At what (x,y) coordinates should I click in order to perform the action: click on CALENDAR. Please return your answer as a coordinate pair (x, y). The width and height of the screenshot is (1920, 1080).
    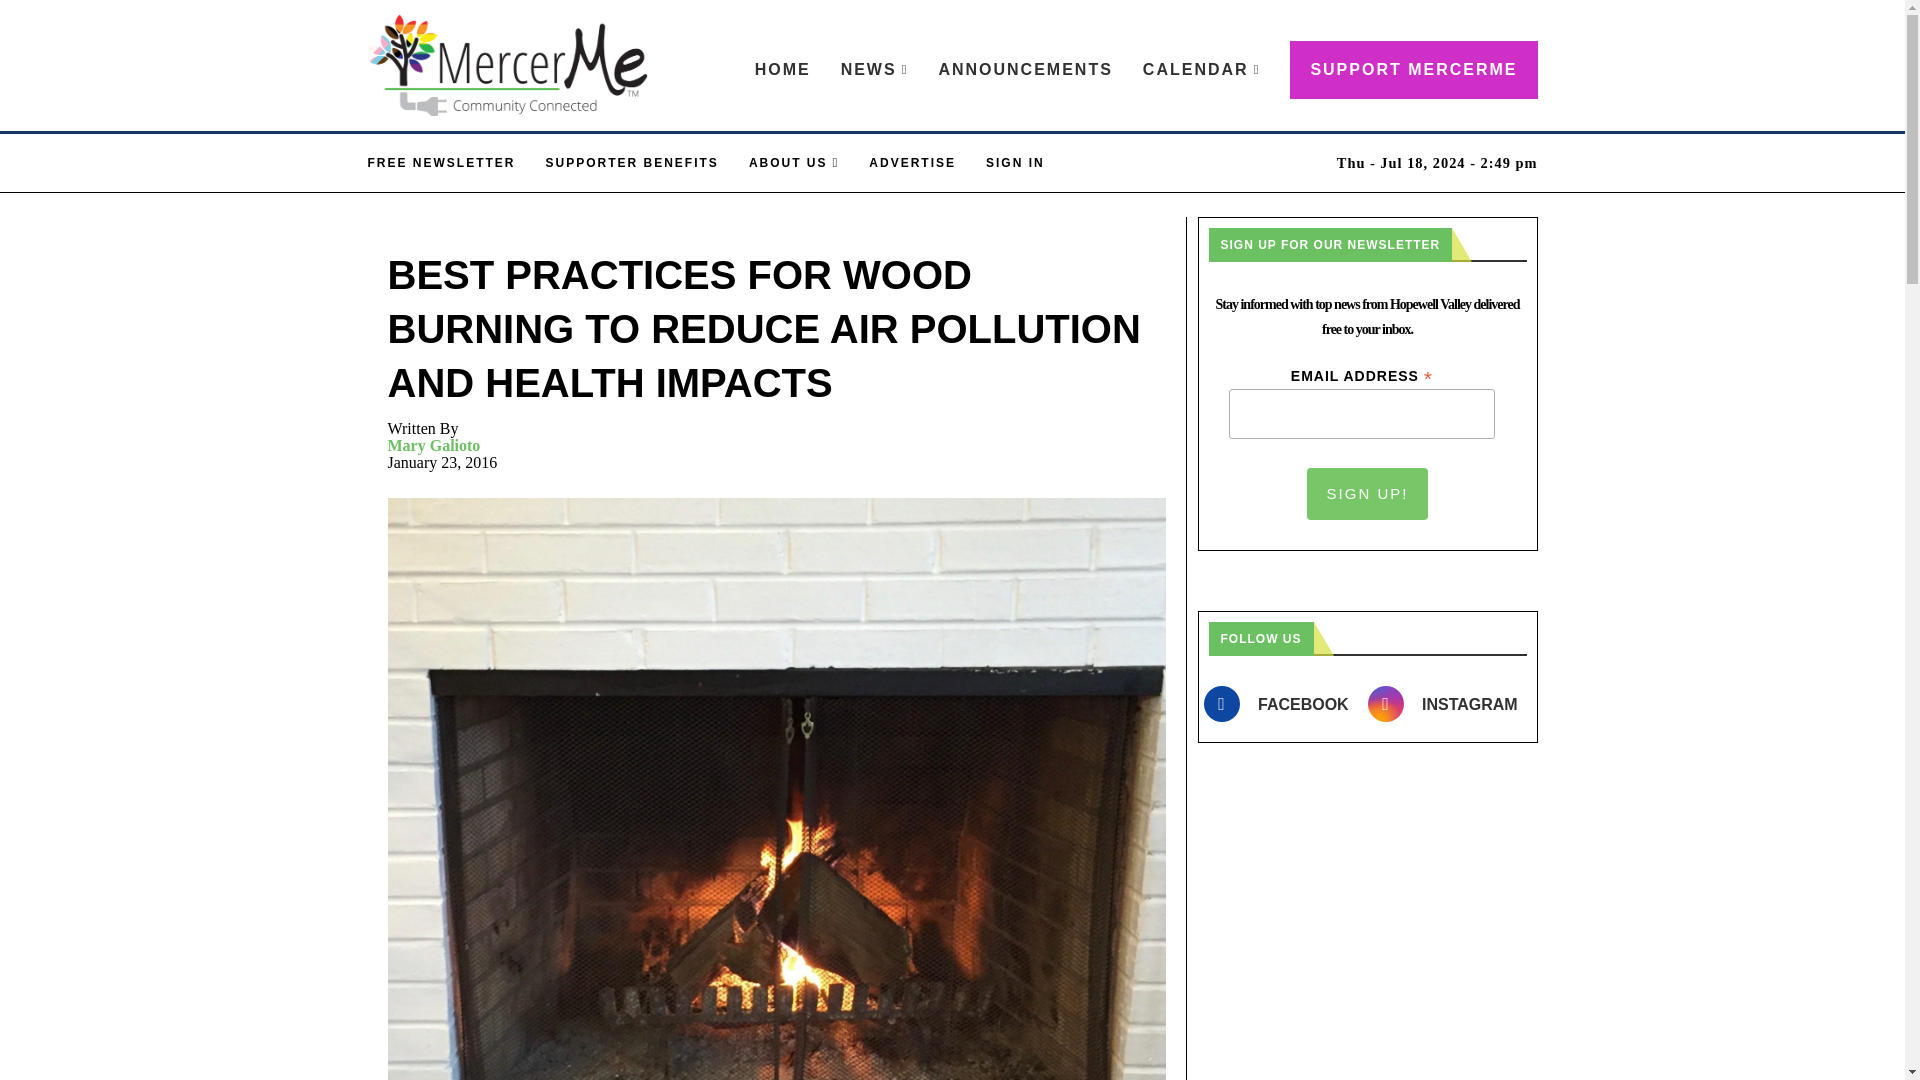
    Looking at the image, I should click on (1202, 70).